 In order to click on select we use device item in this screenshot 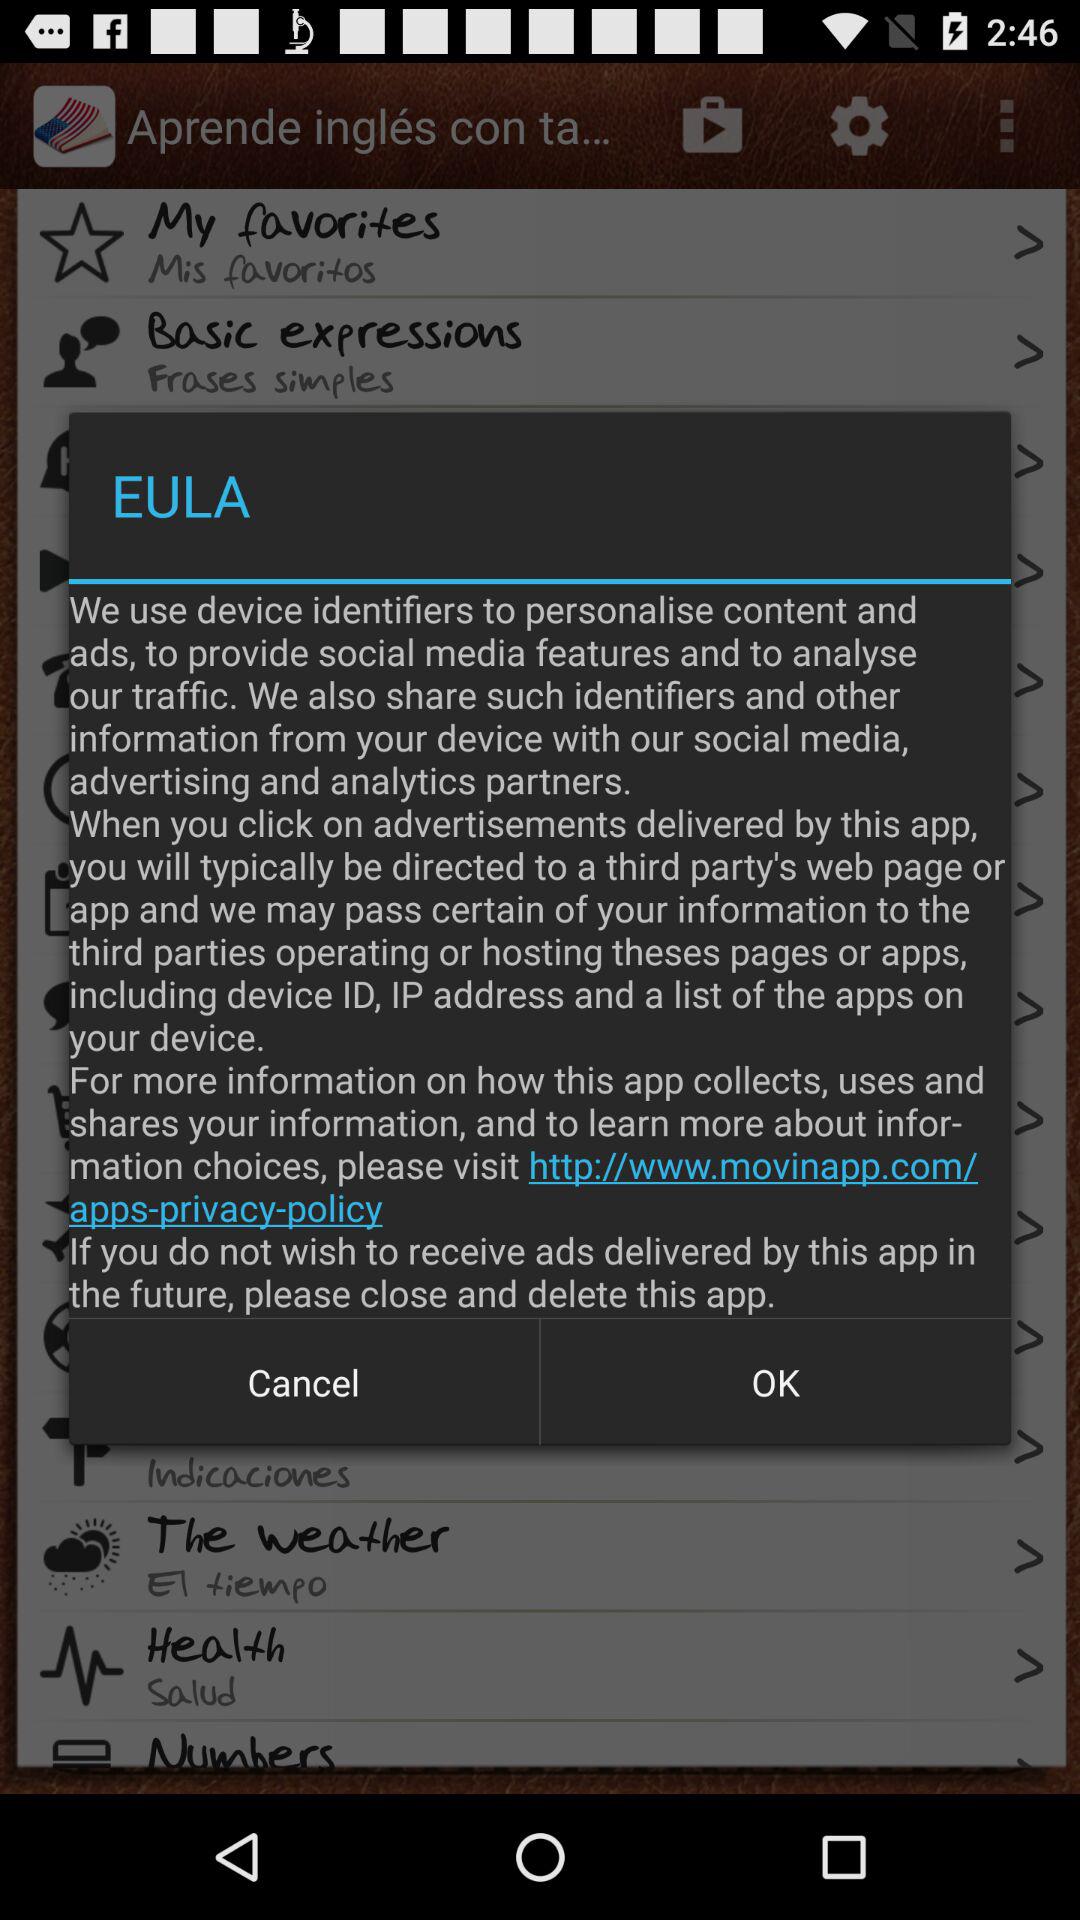, I will do `click(540, 950)`.